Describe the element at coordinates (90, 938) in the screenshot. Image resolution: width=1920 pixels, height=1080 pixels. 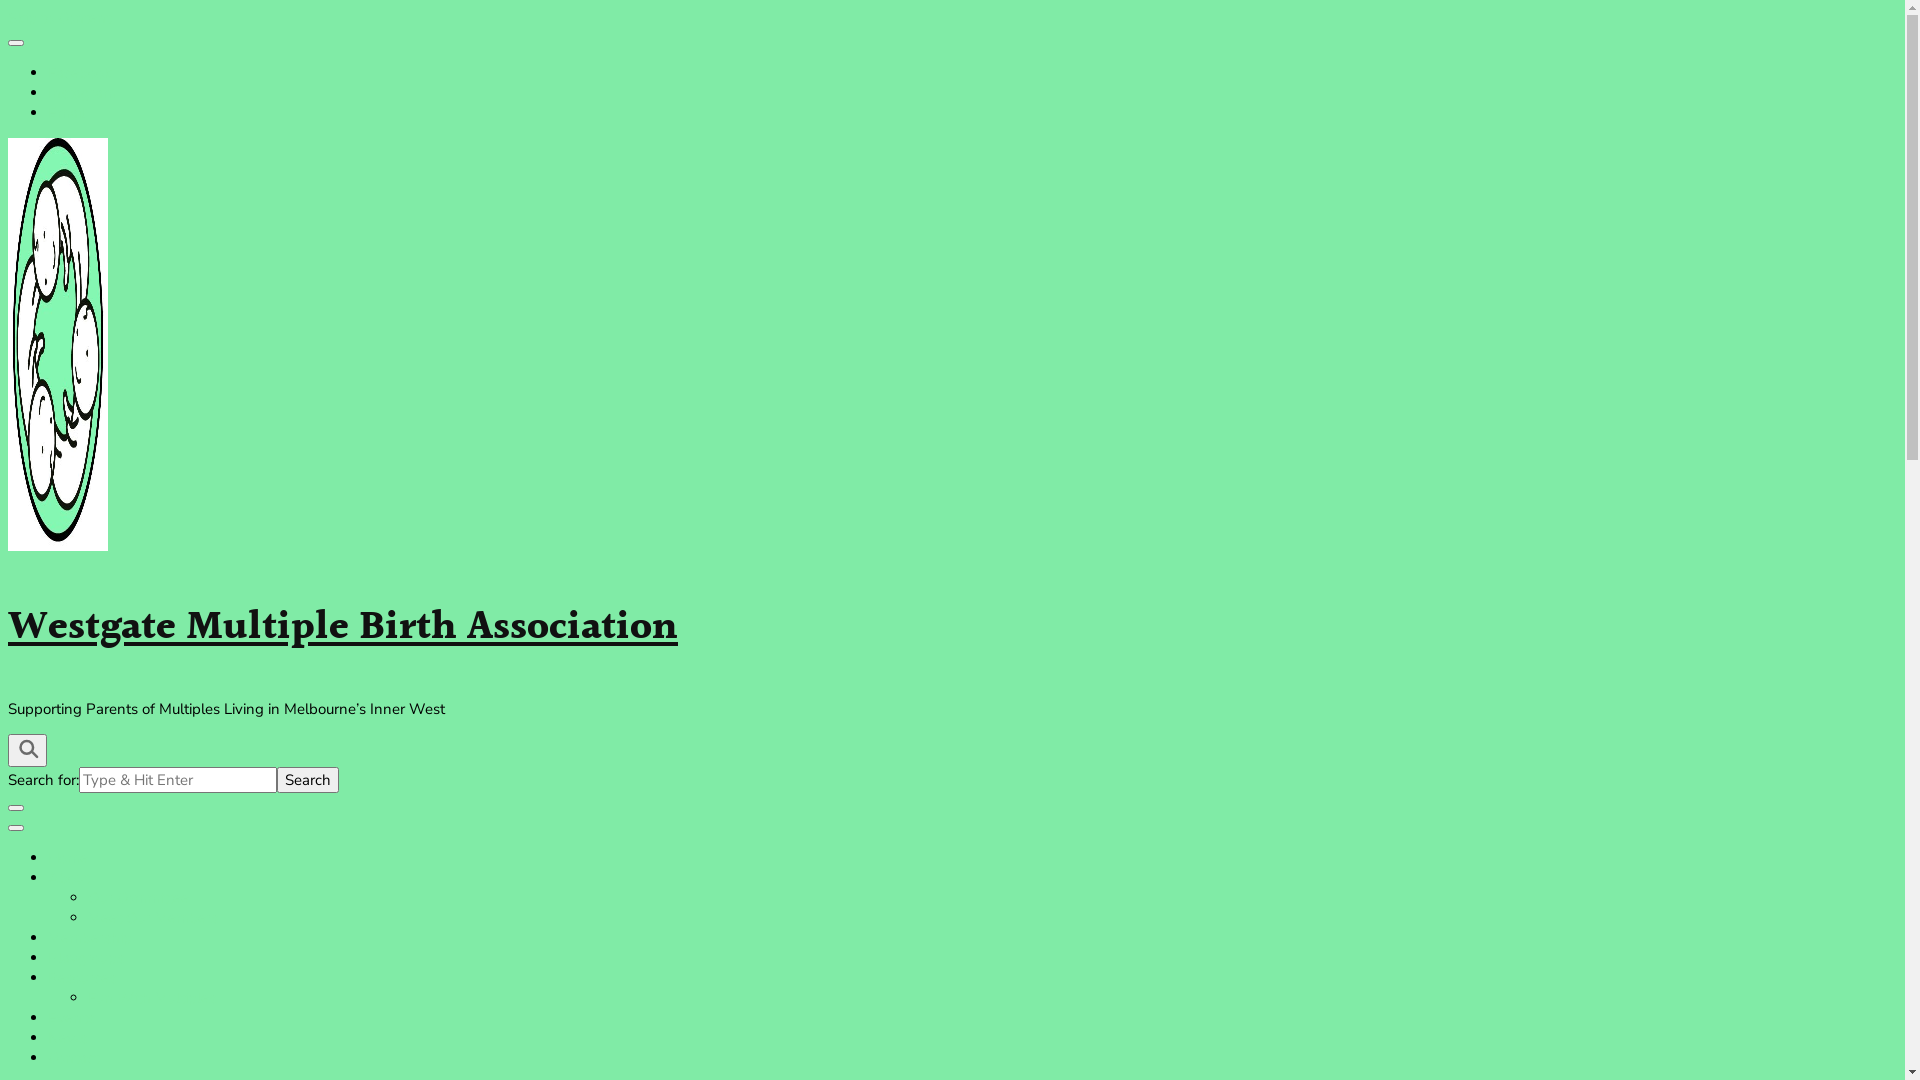
I see `Membership` at that location.